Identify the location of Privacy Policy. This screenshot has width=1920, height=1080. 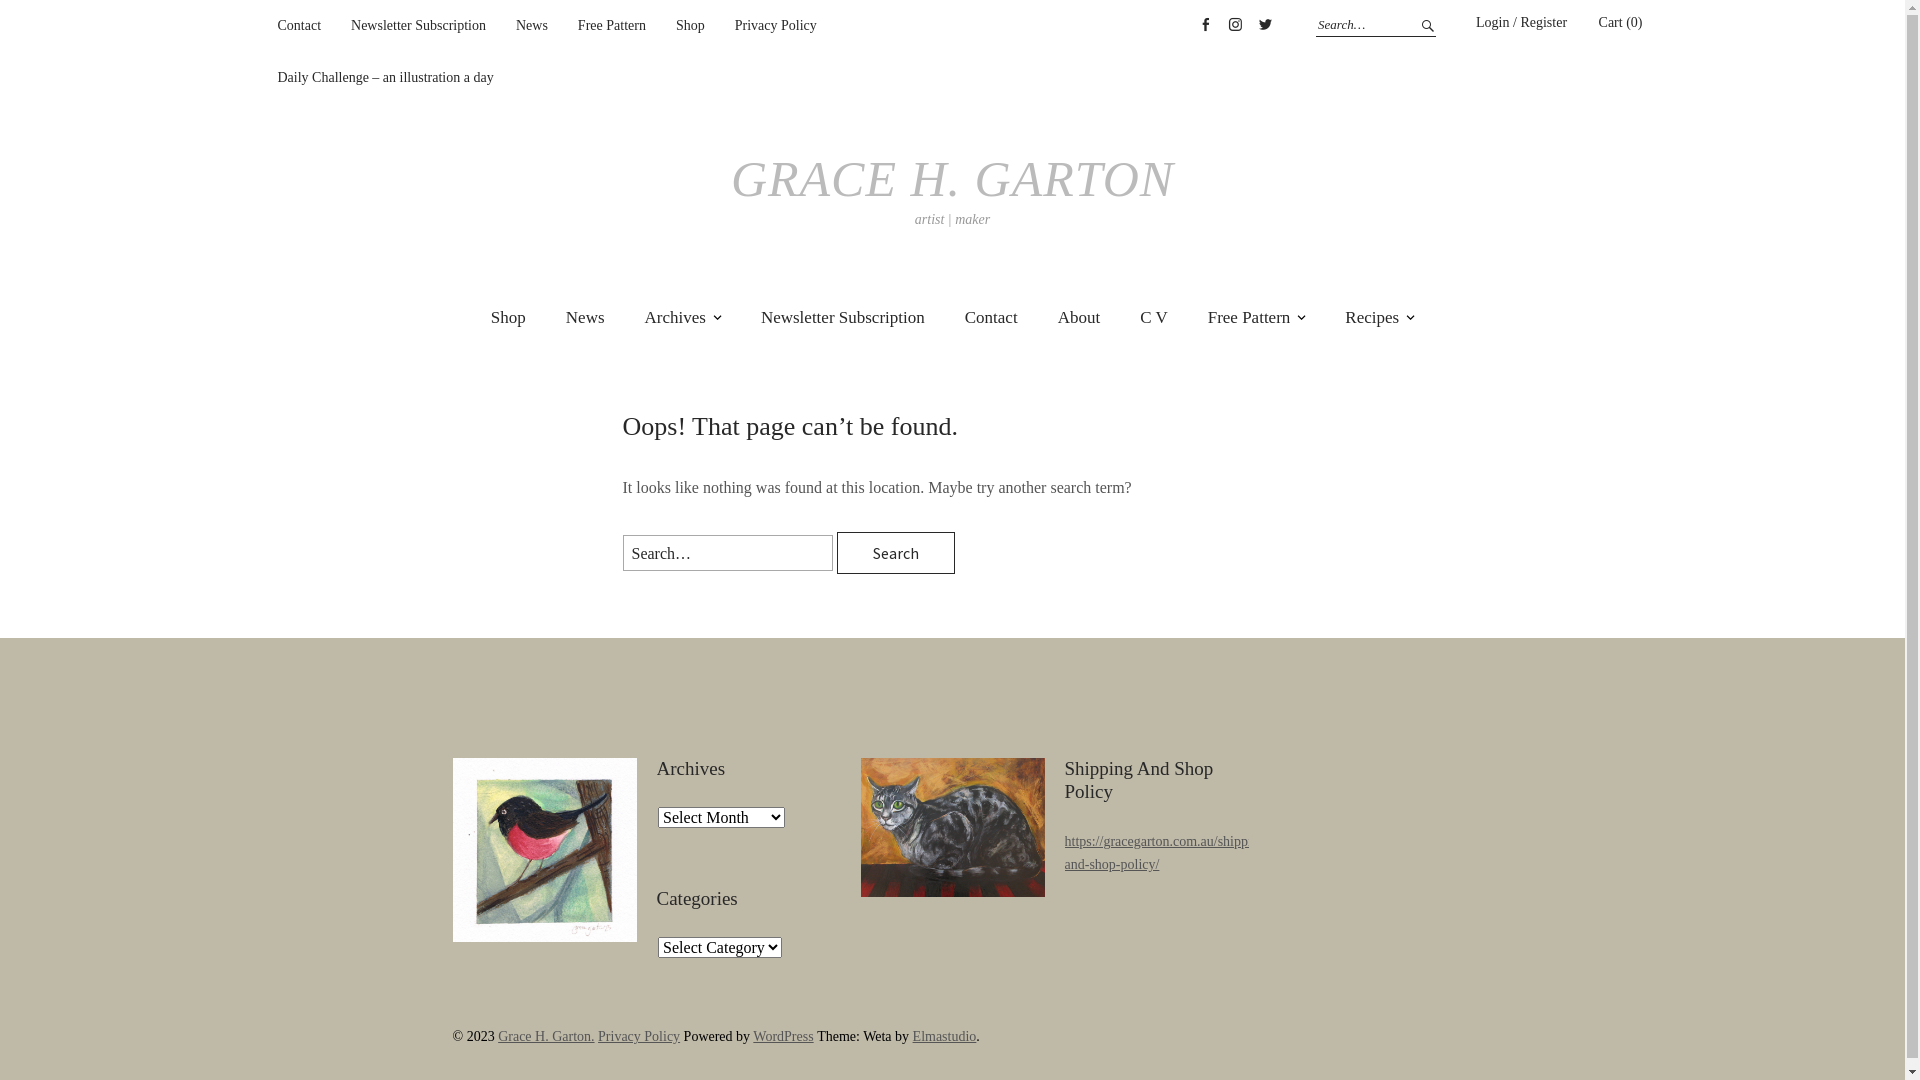
(776, 26).